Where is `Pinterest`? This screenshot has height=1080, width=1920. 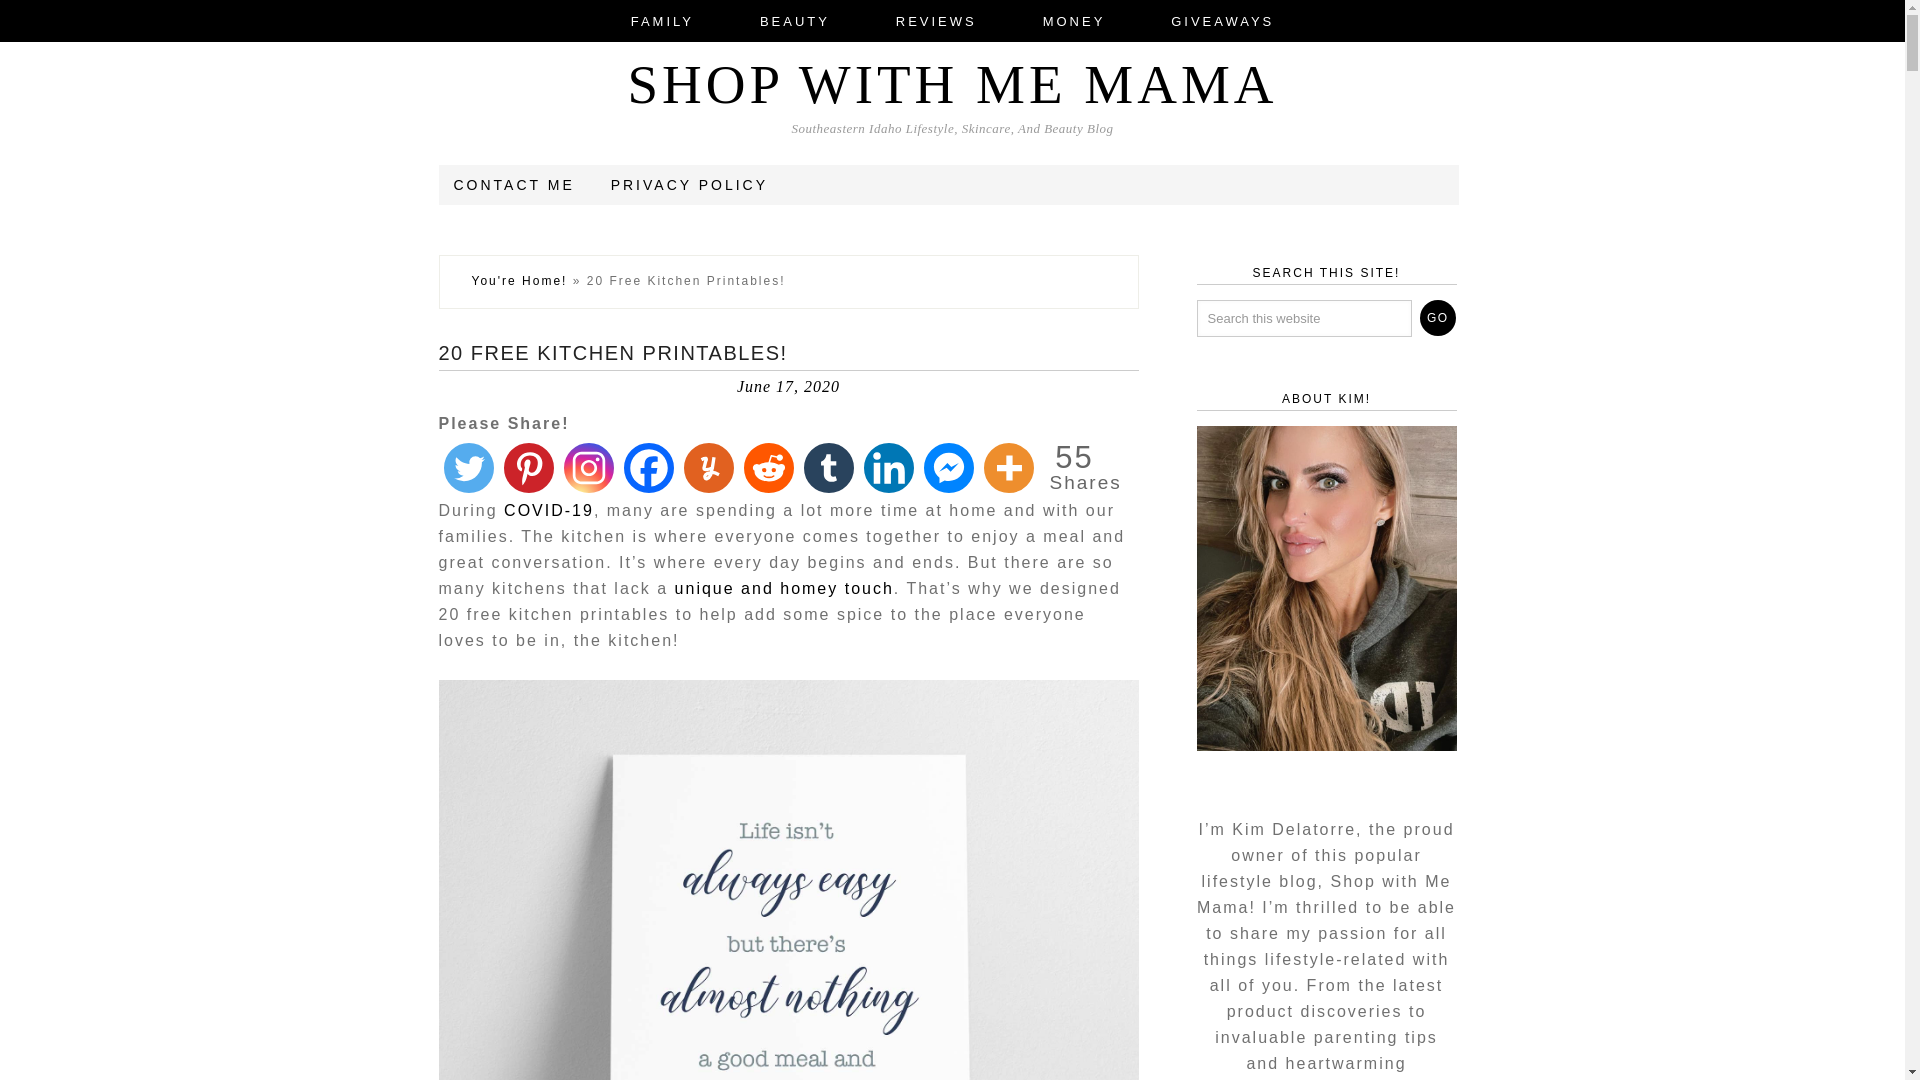
Pinterest is located at coordinates (528, 467).